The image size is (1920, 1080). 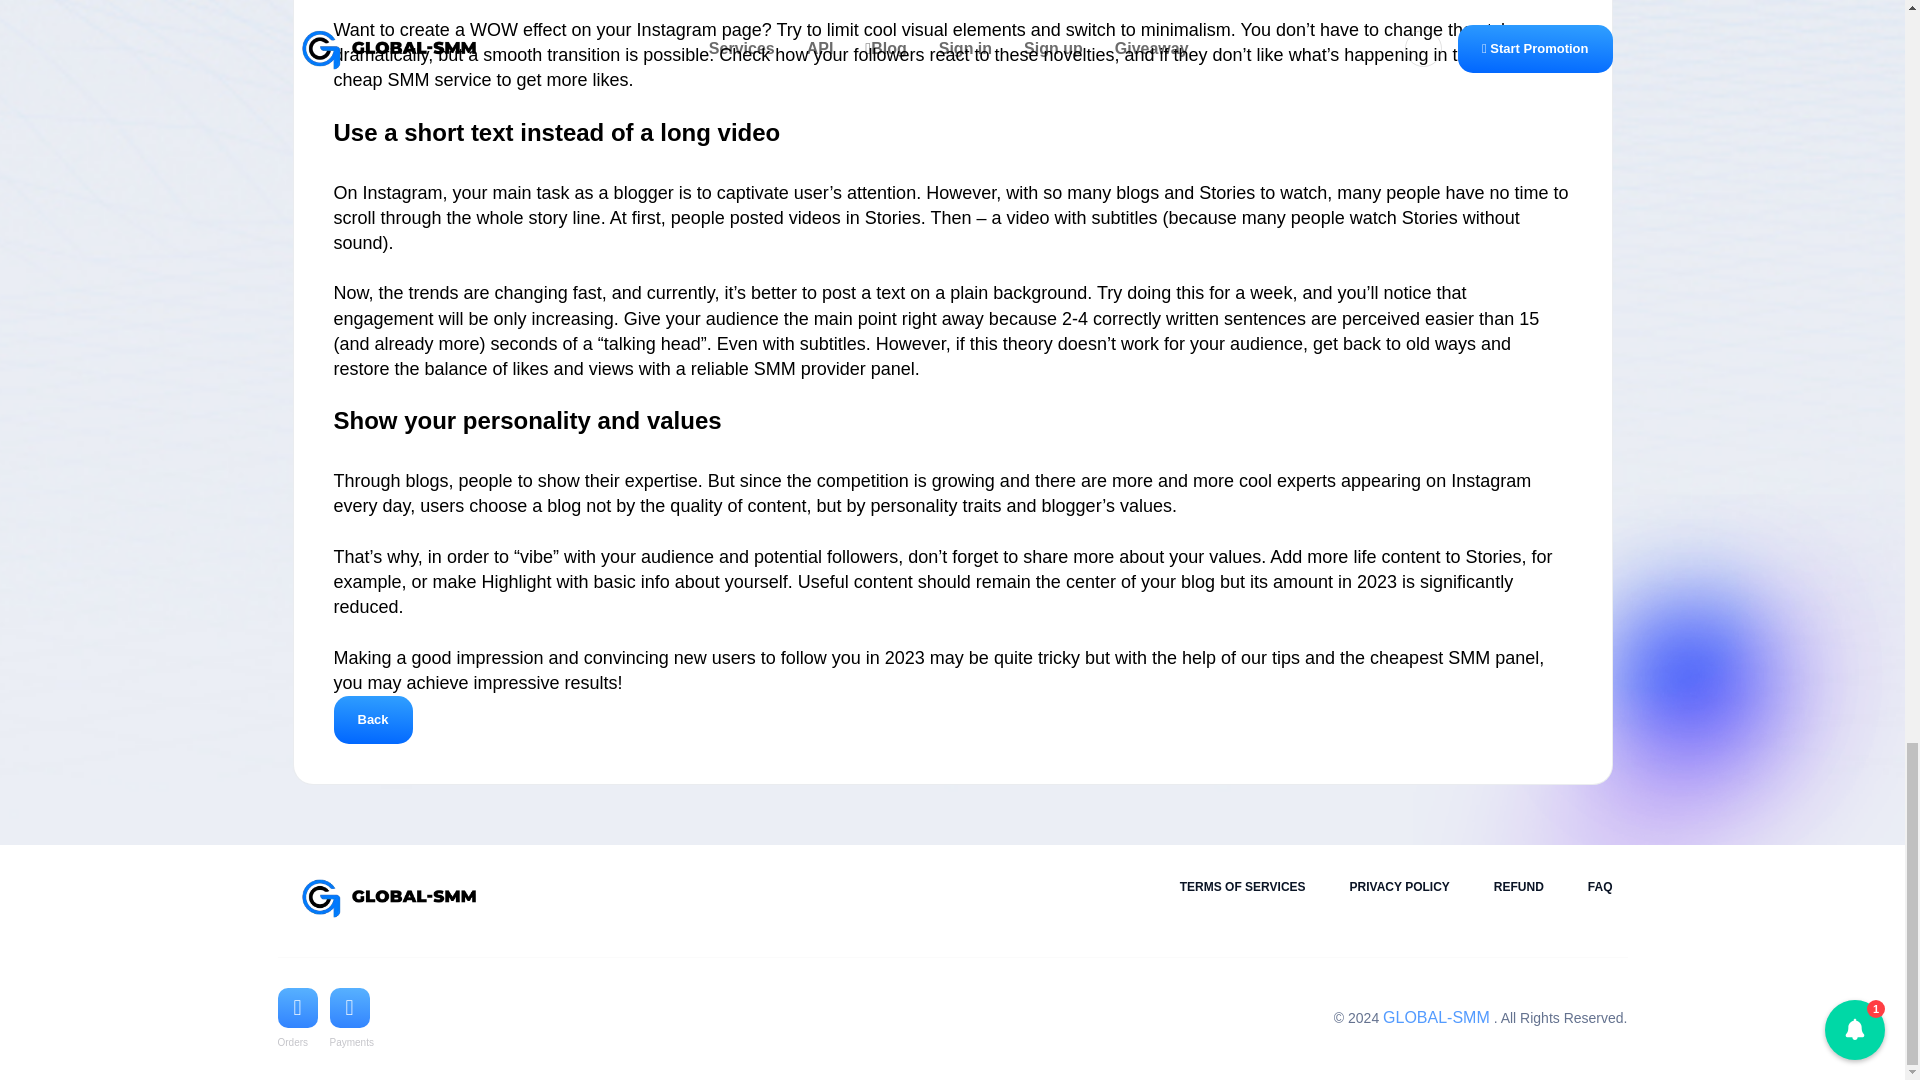 I want to click on REFUND, so click(x=1518, y=887).